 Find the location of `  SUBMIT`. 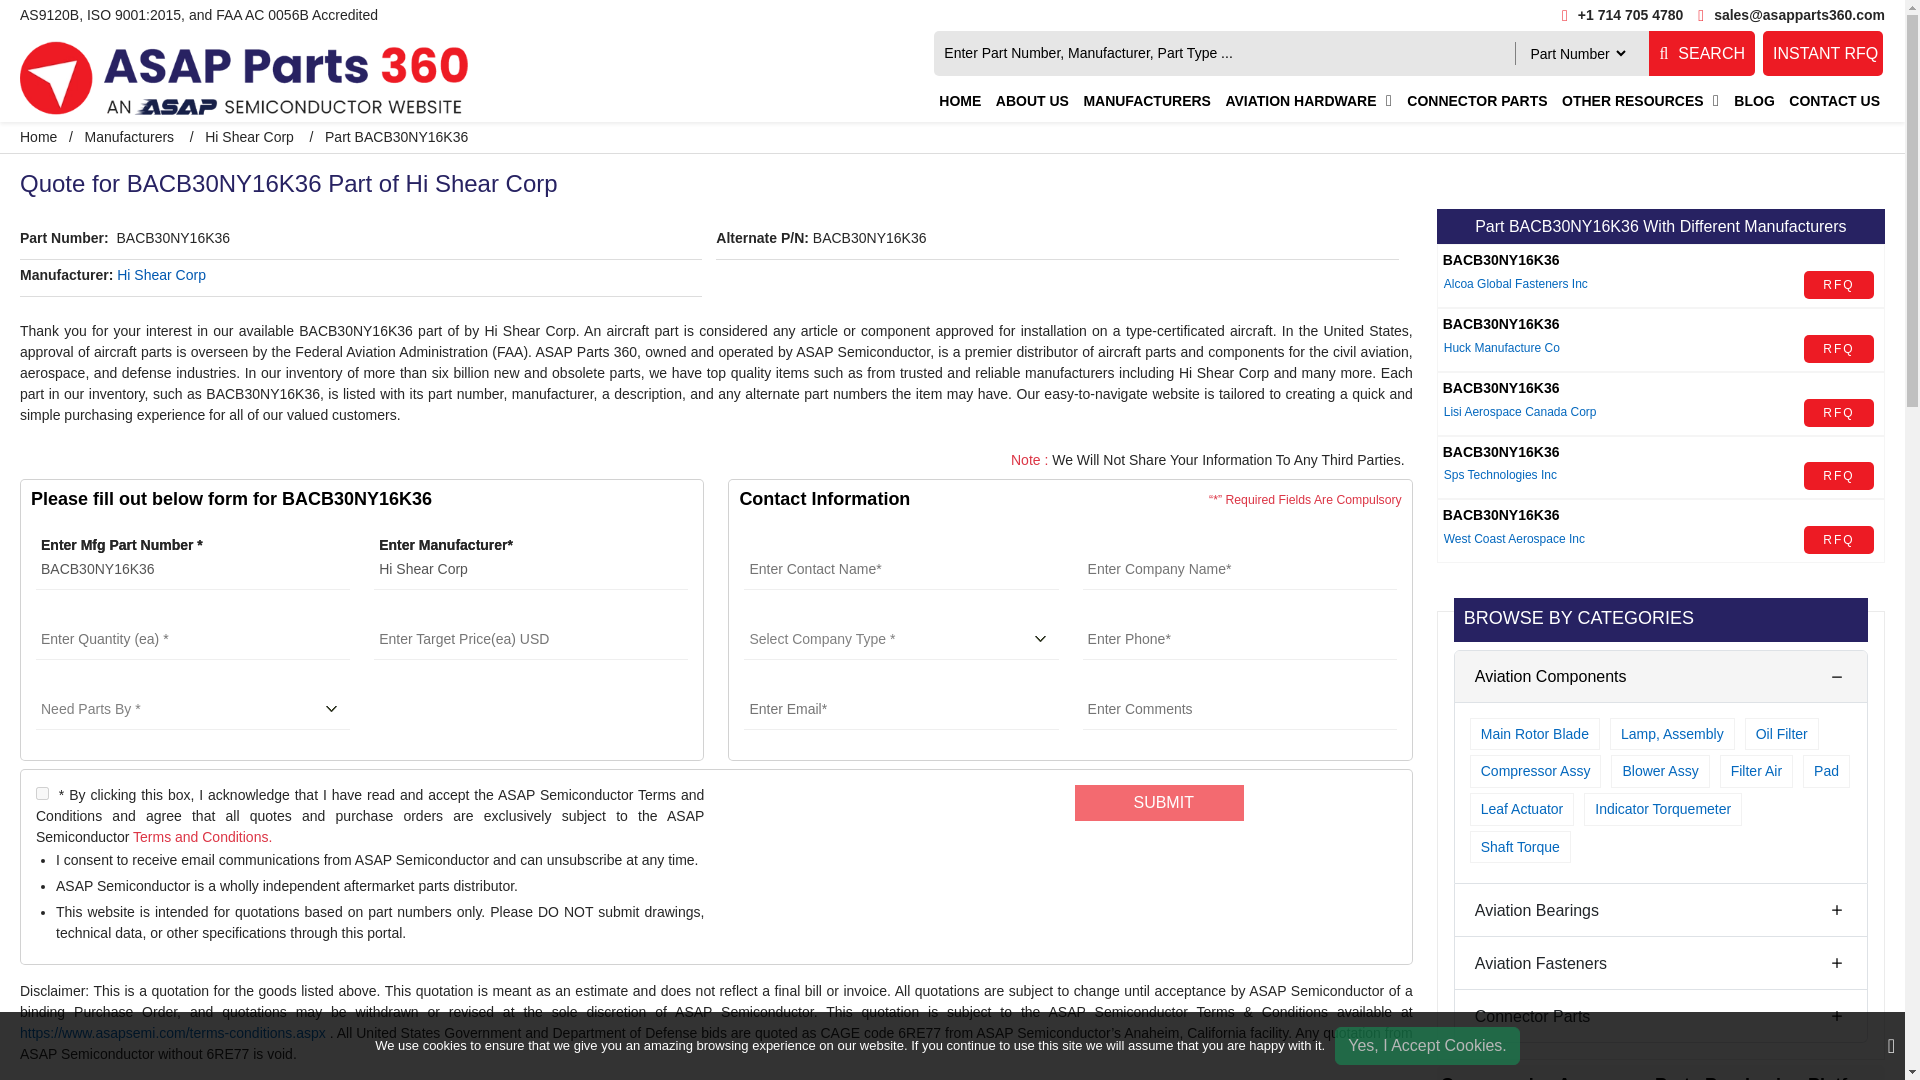

  SUBMIT is located at coordinates (1160, 802).